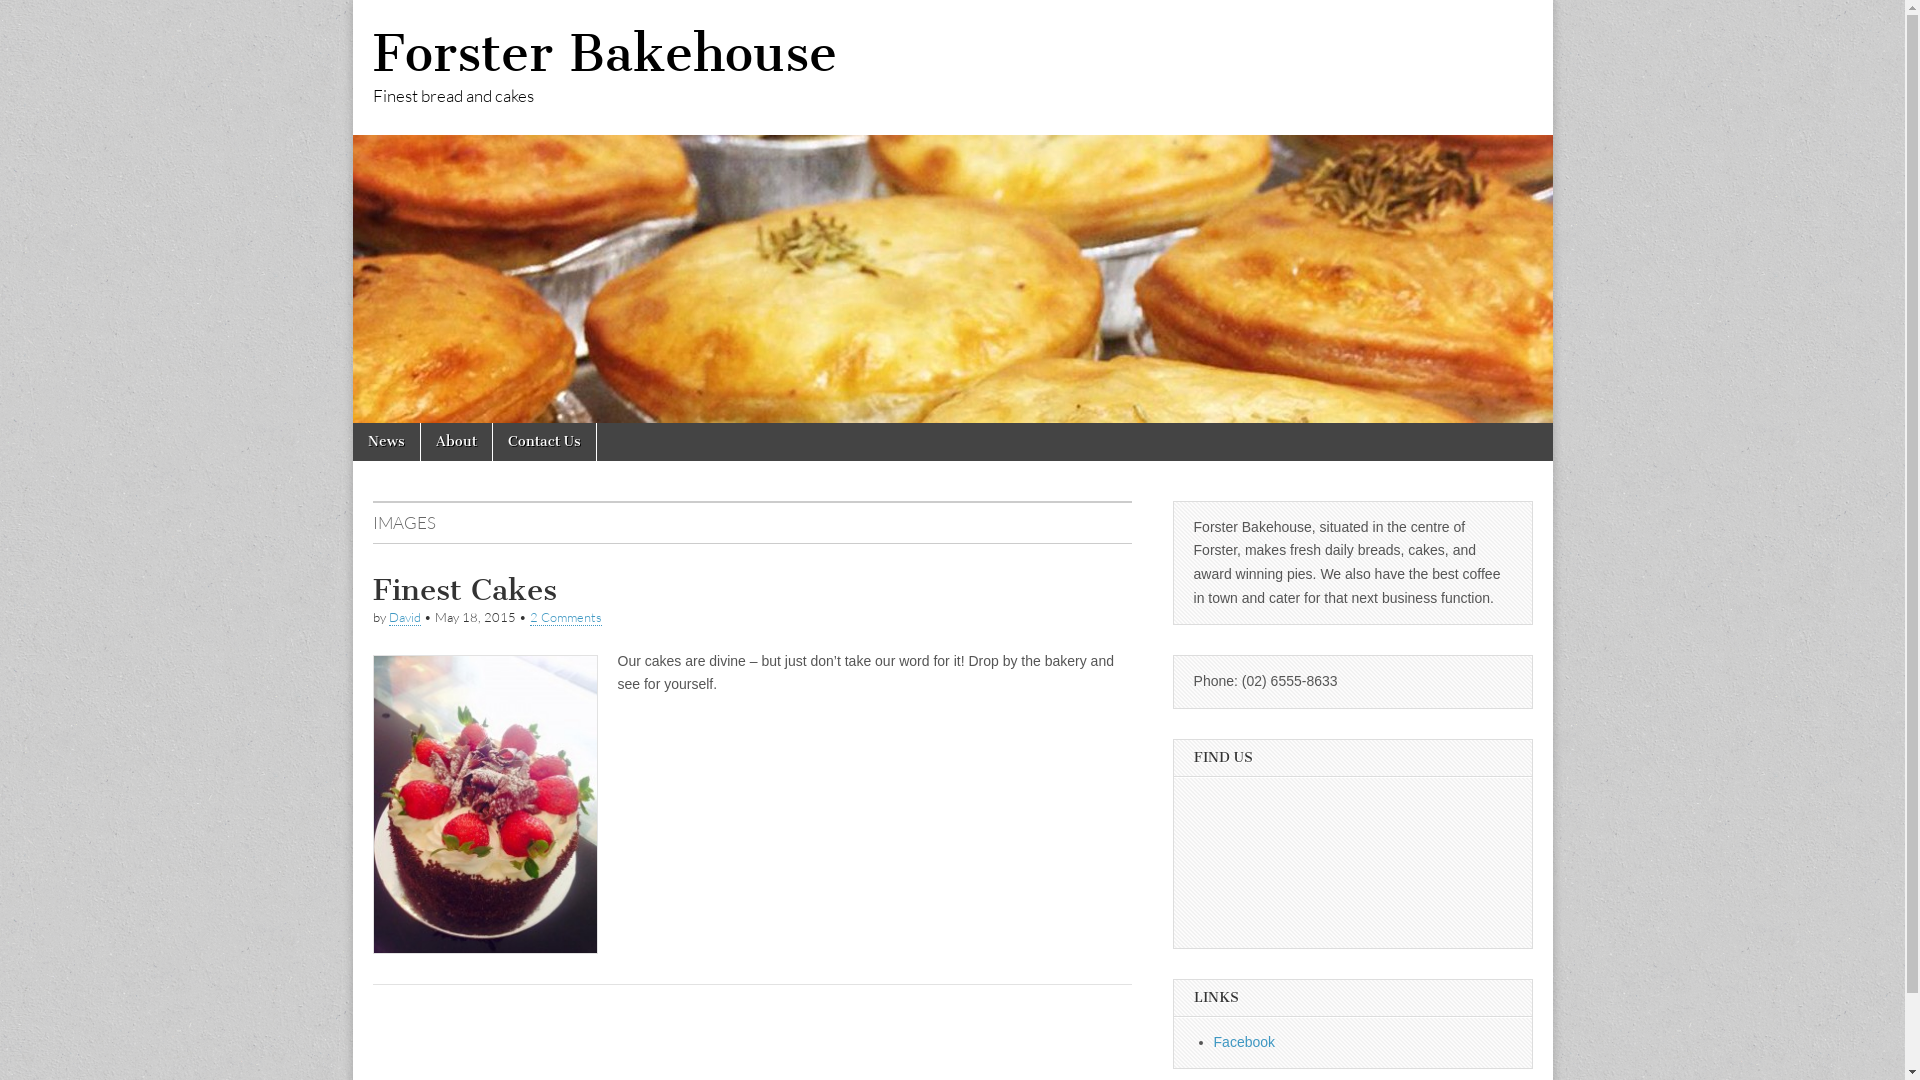 The height and width of the screenshot is (1080, 1920). What do you see at coordinates (543, 442) in the screenshot?
I see `Contact Us` at bounding box center [543, 442].